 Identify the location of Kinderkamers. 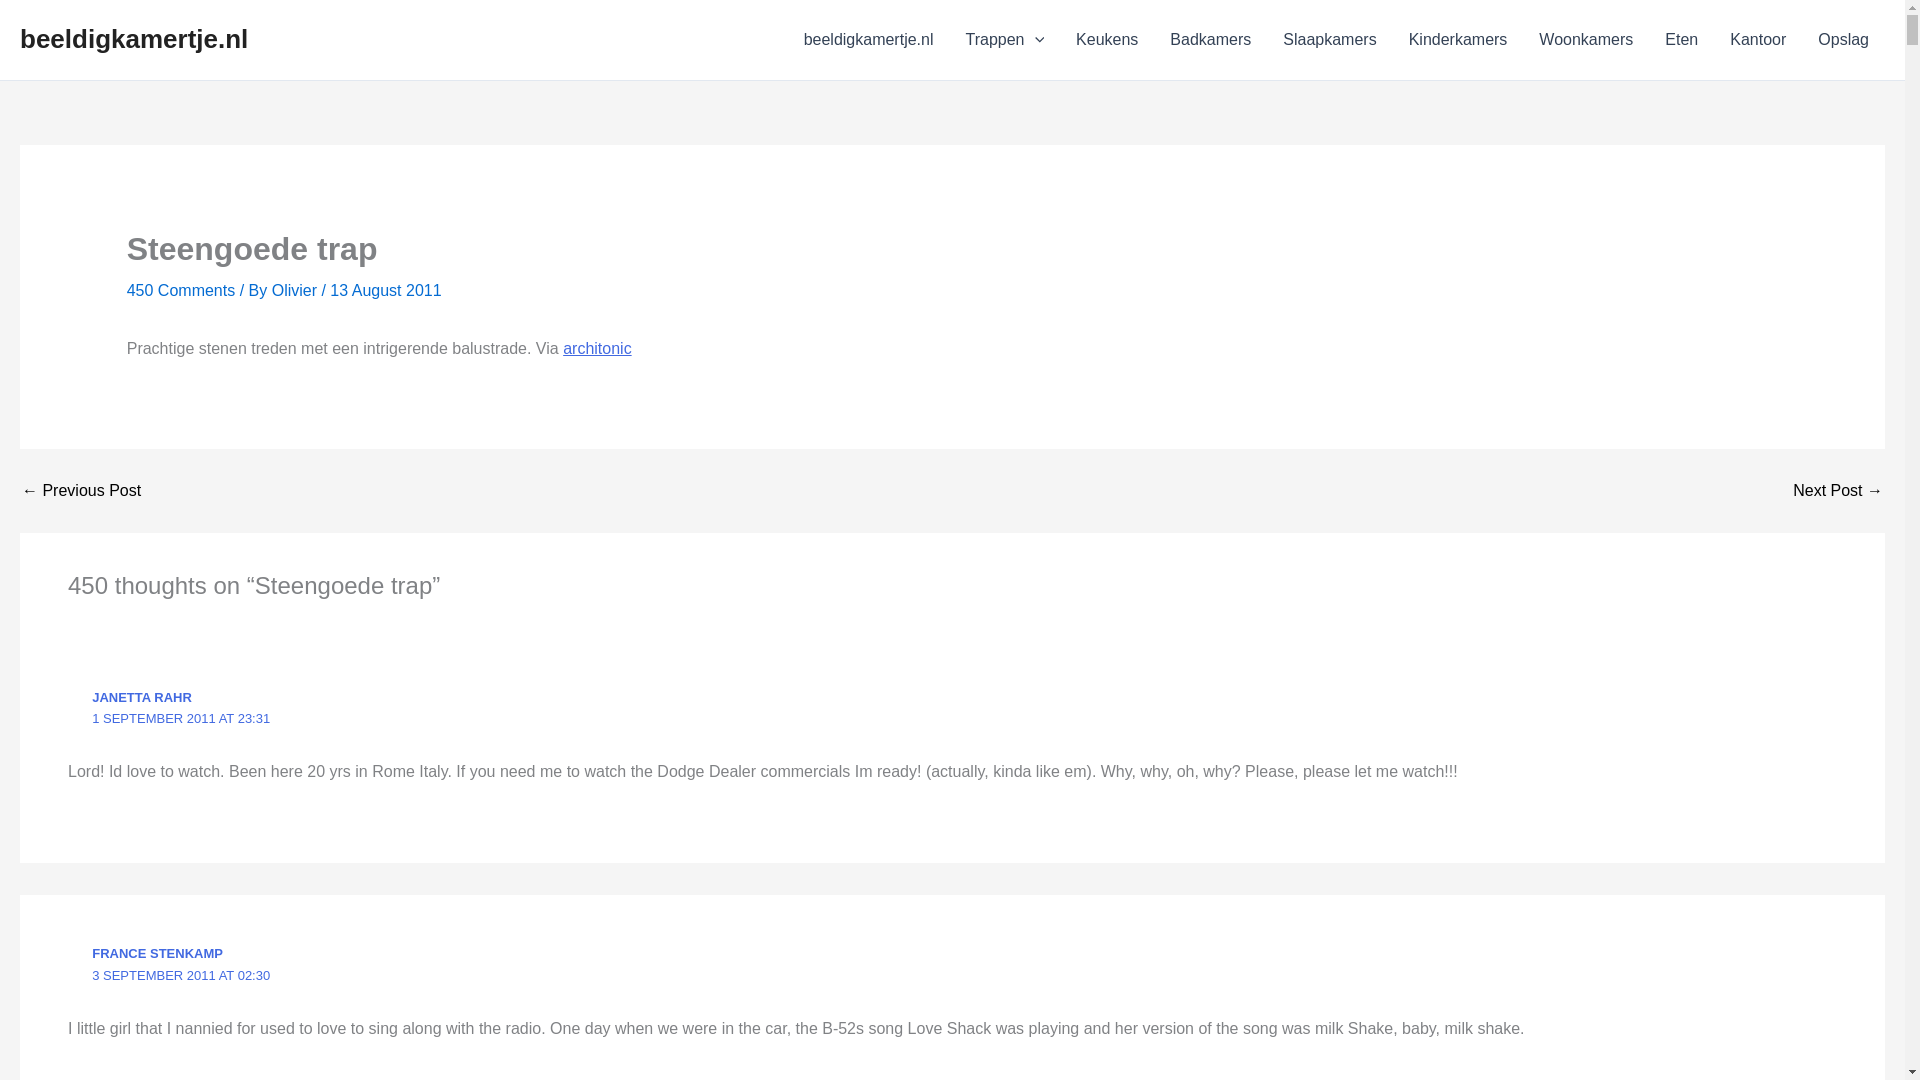
(1458, 40).